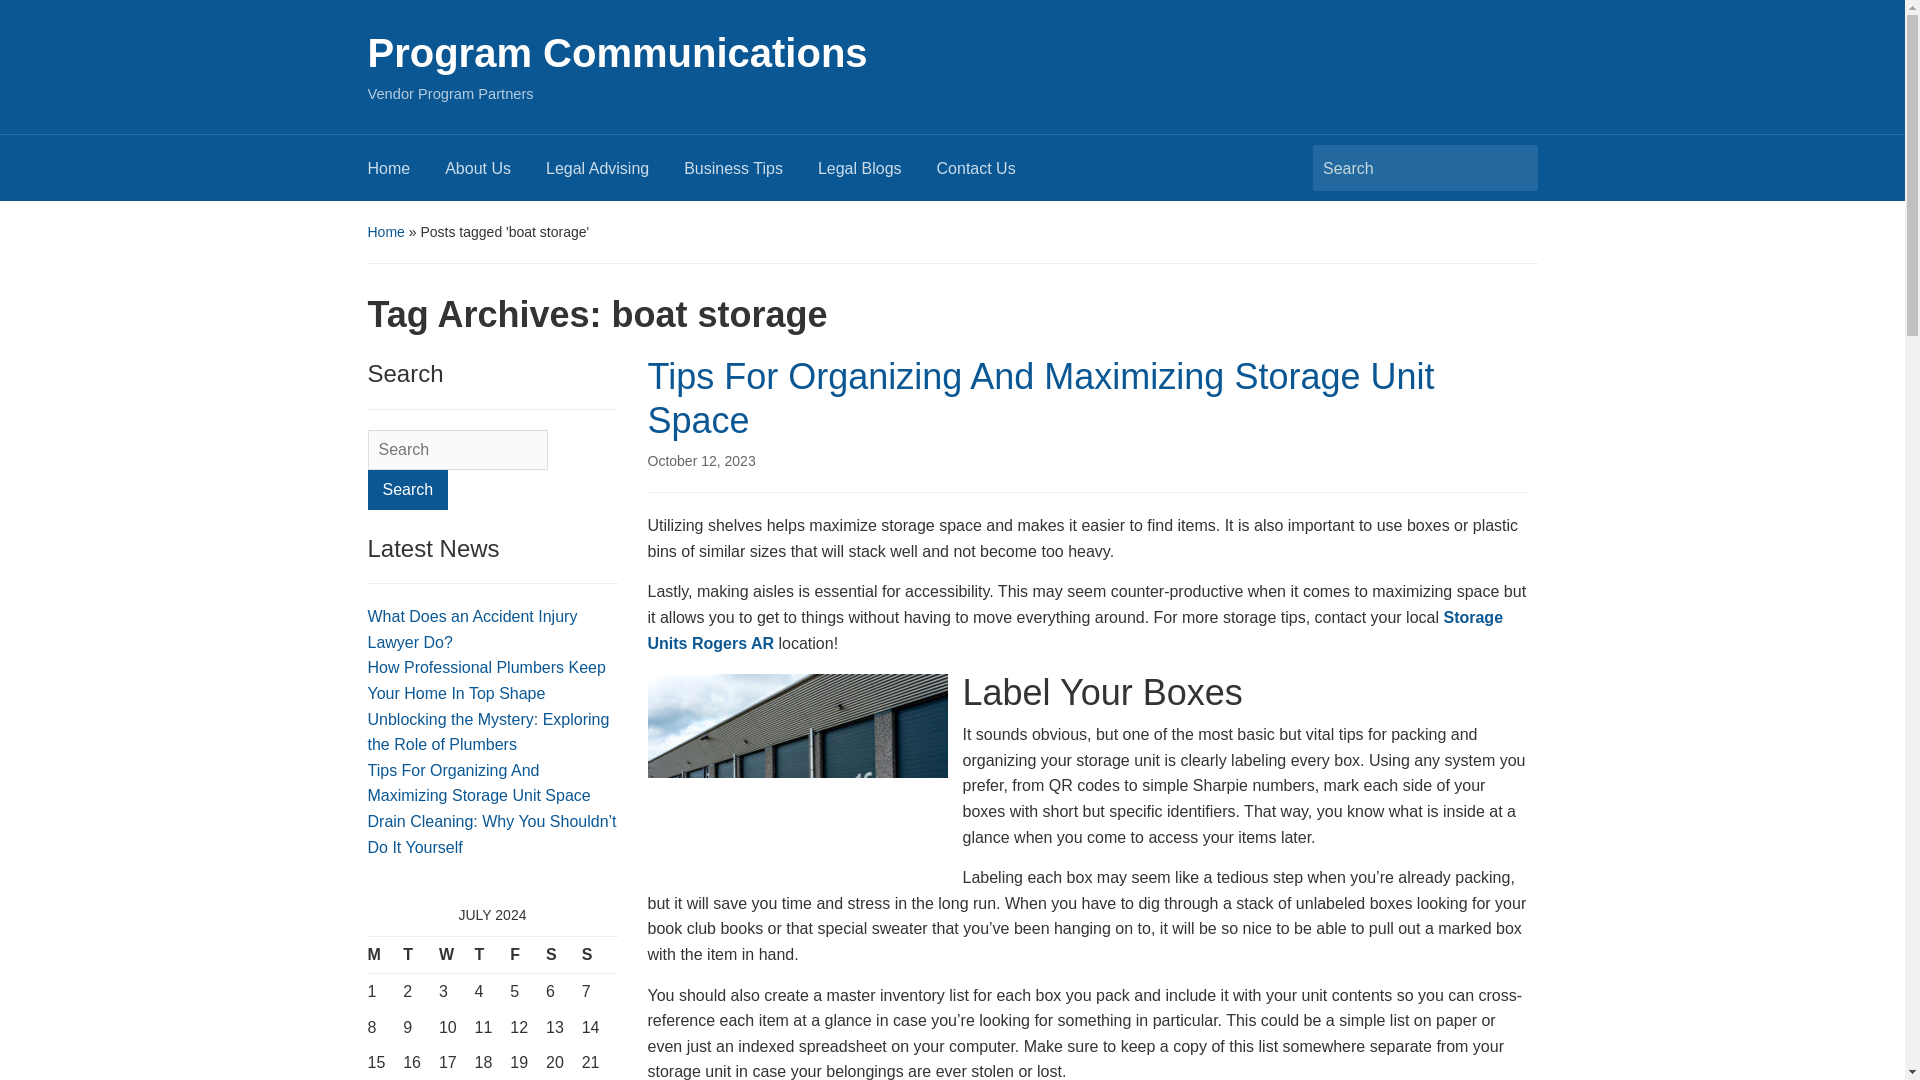 This screenshot has width=1920, height=1080. What do you see at coordinates (528, 956) in the screenshot?
I see `Friday` at bounding box center [528, 956].